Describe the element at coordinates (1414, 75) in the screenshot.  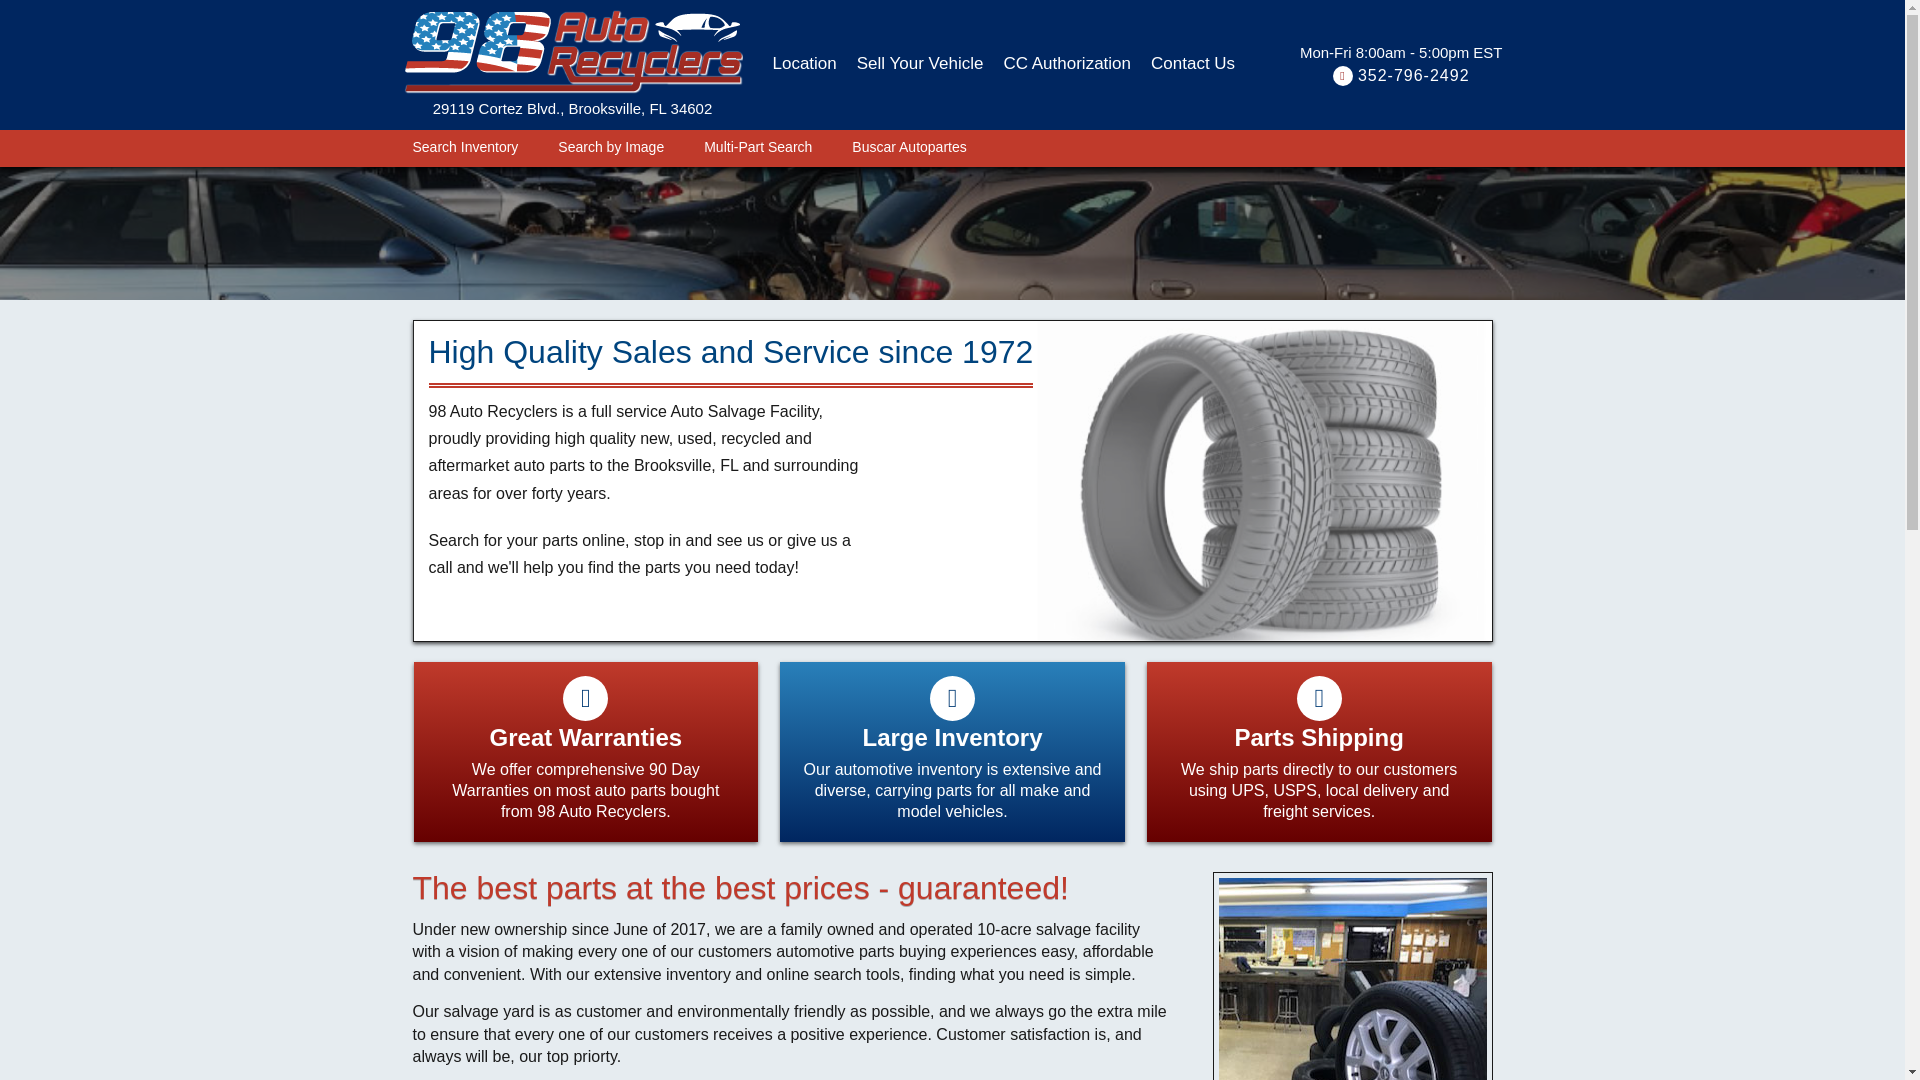
I see `352-796-2492` at that location.